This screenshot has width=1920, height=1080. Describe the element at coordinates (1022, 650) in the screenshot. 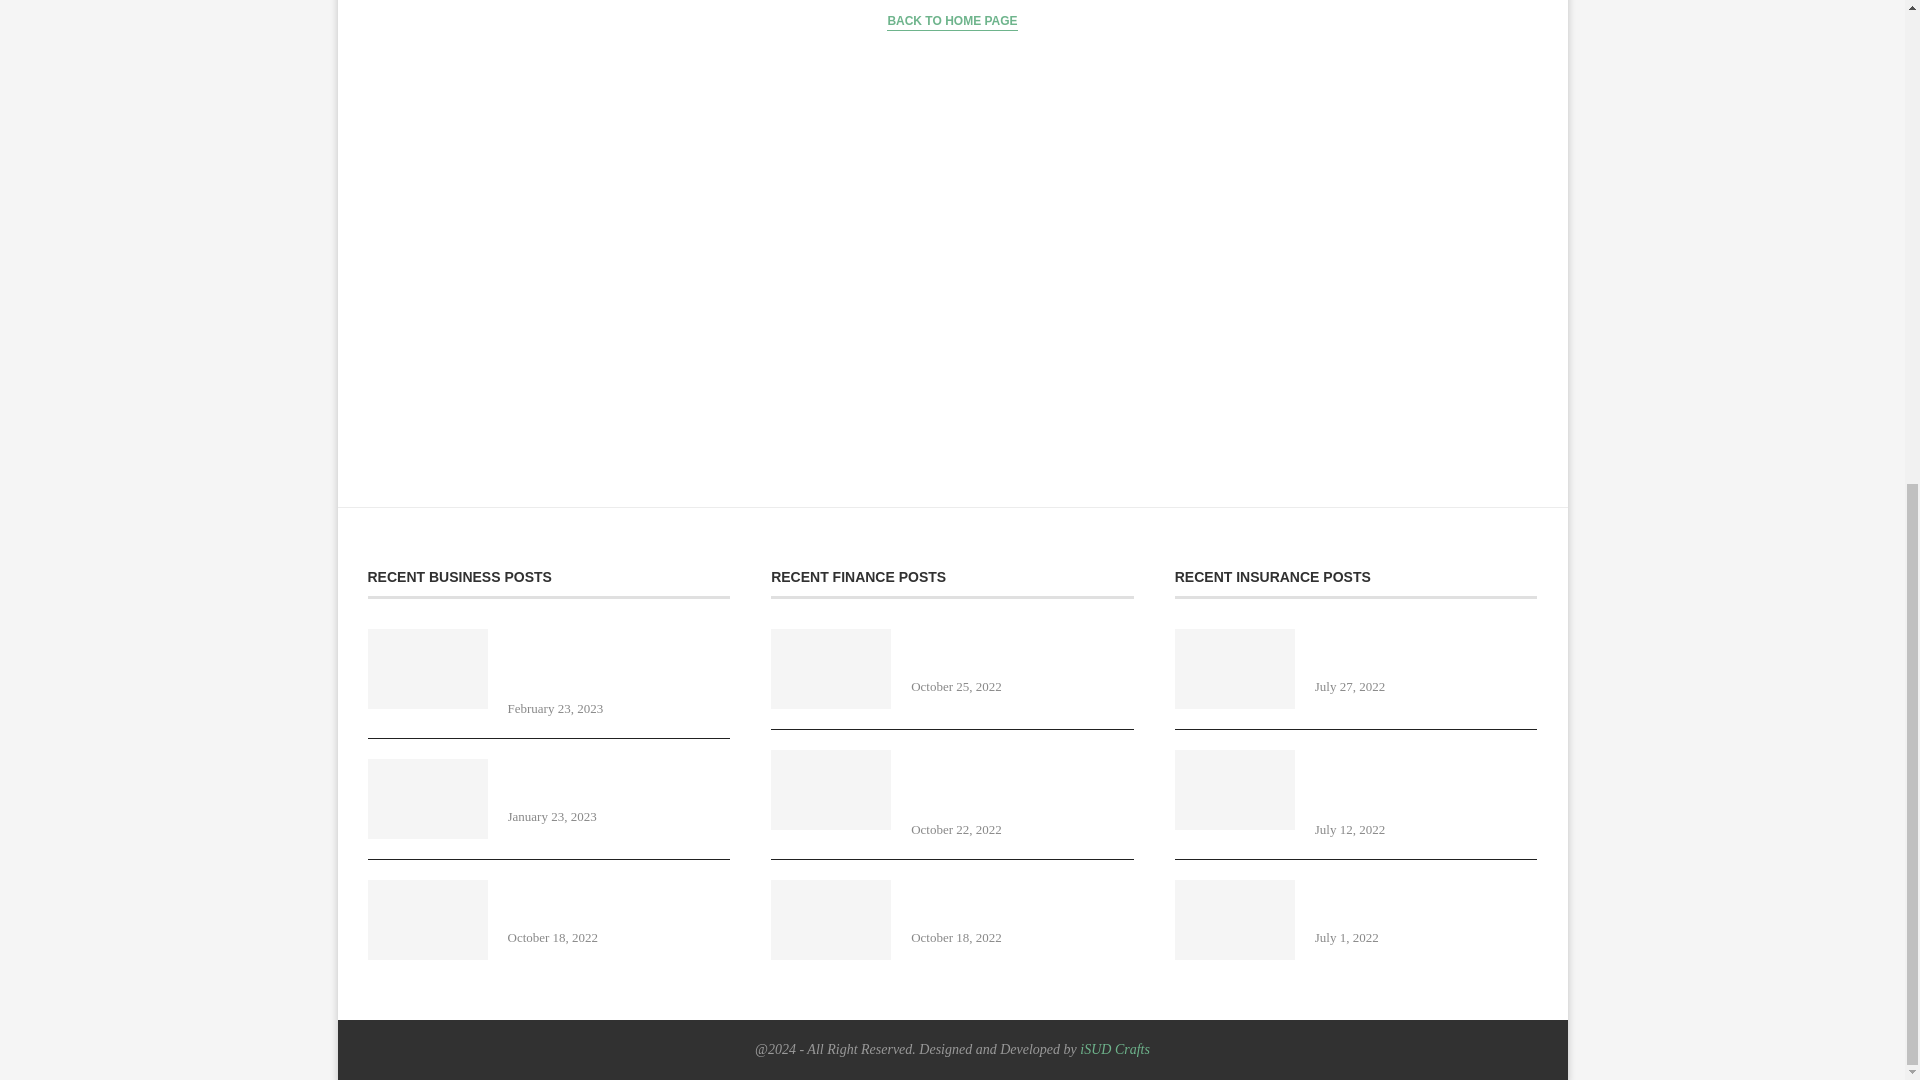

I see `Investing 5 Dollars a Day can Change Your Life` at that location.